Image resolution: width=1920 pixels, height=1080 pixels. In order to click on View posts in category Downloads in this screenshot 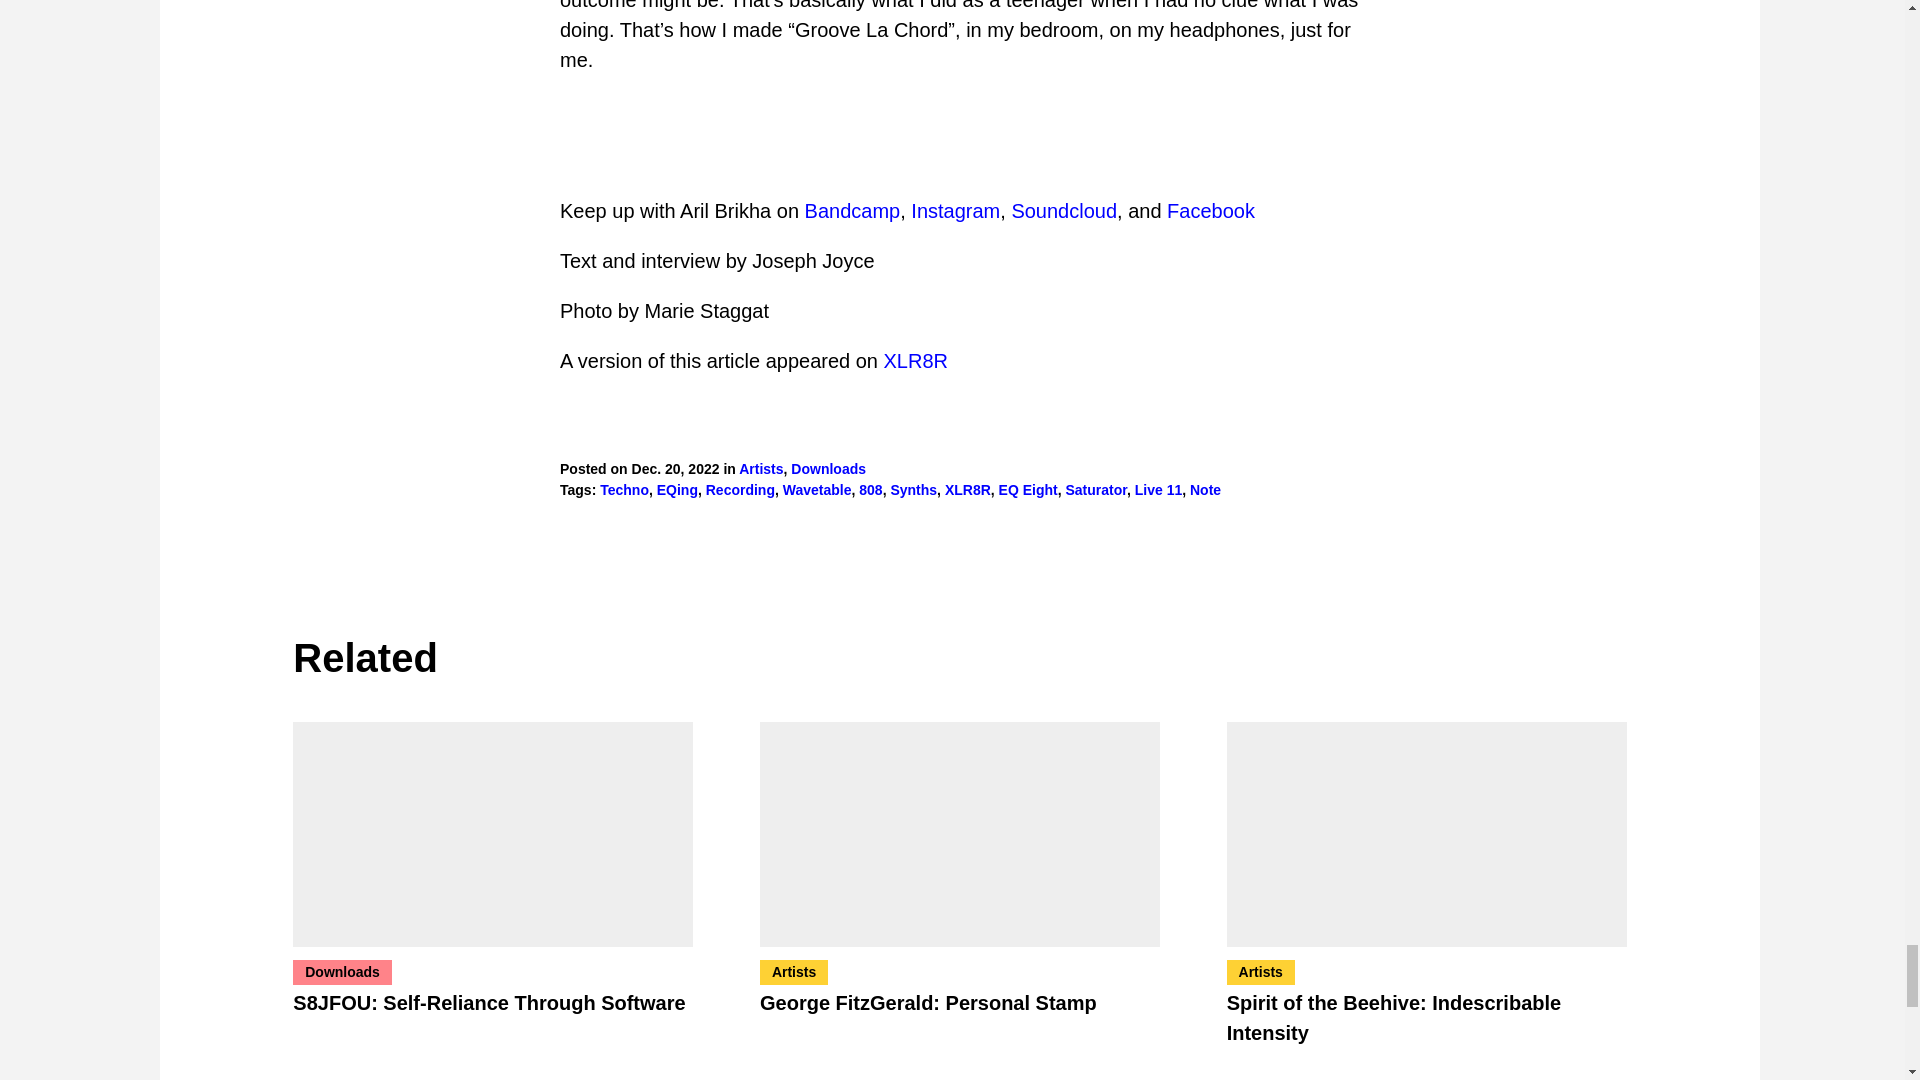, I will do `click(828, 469)`.